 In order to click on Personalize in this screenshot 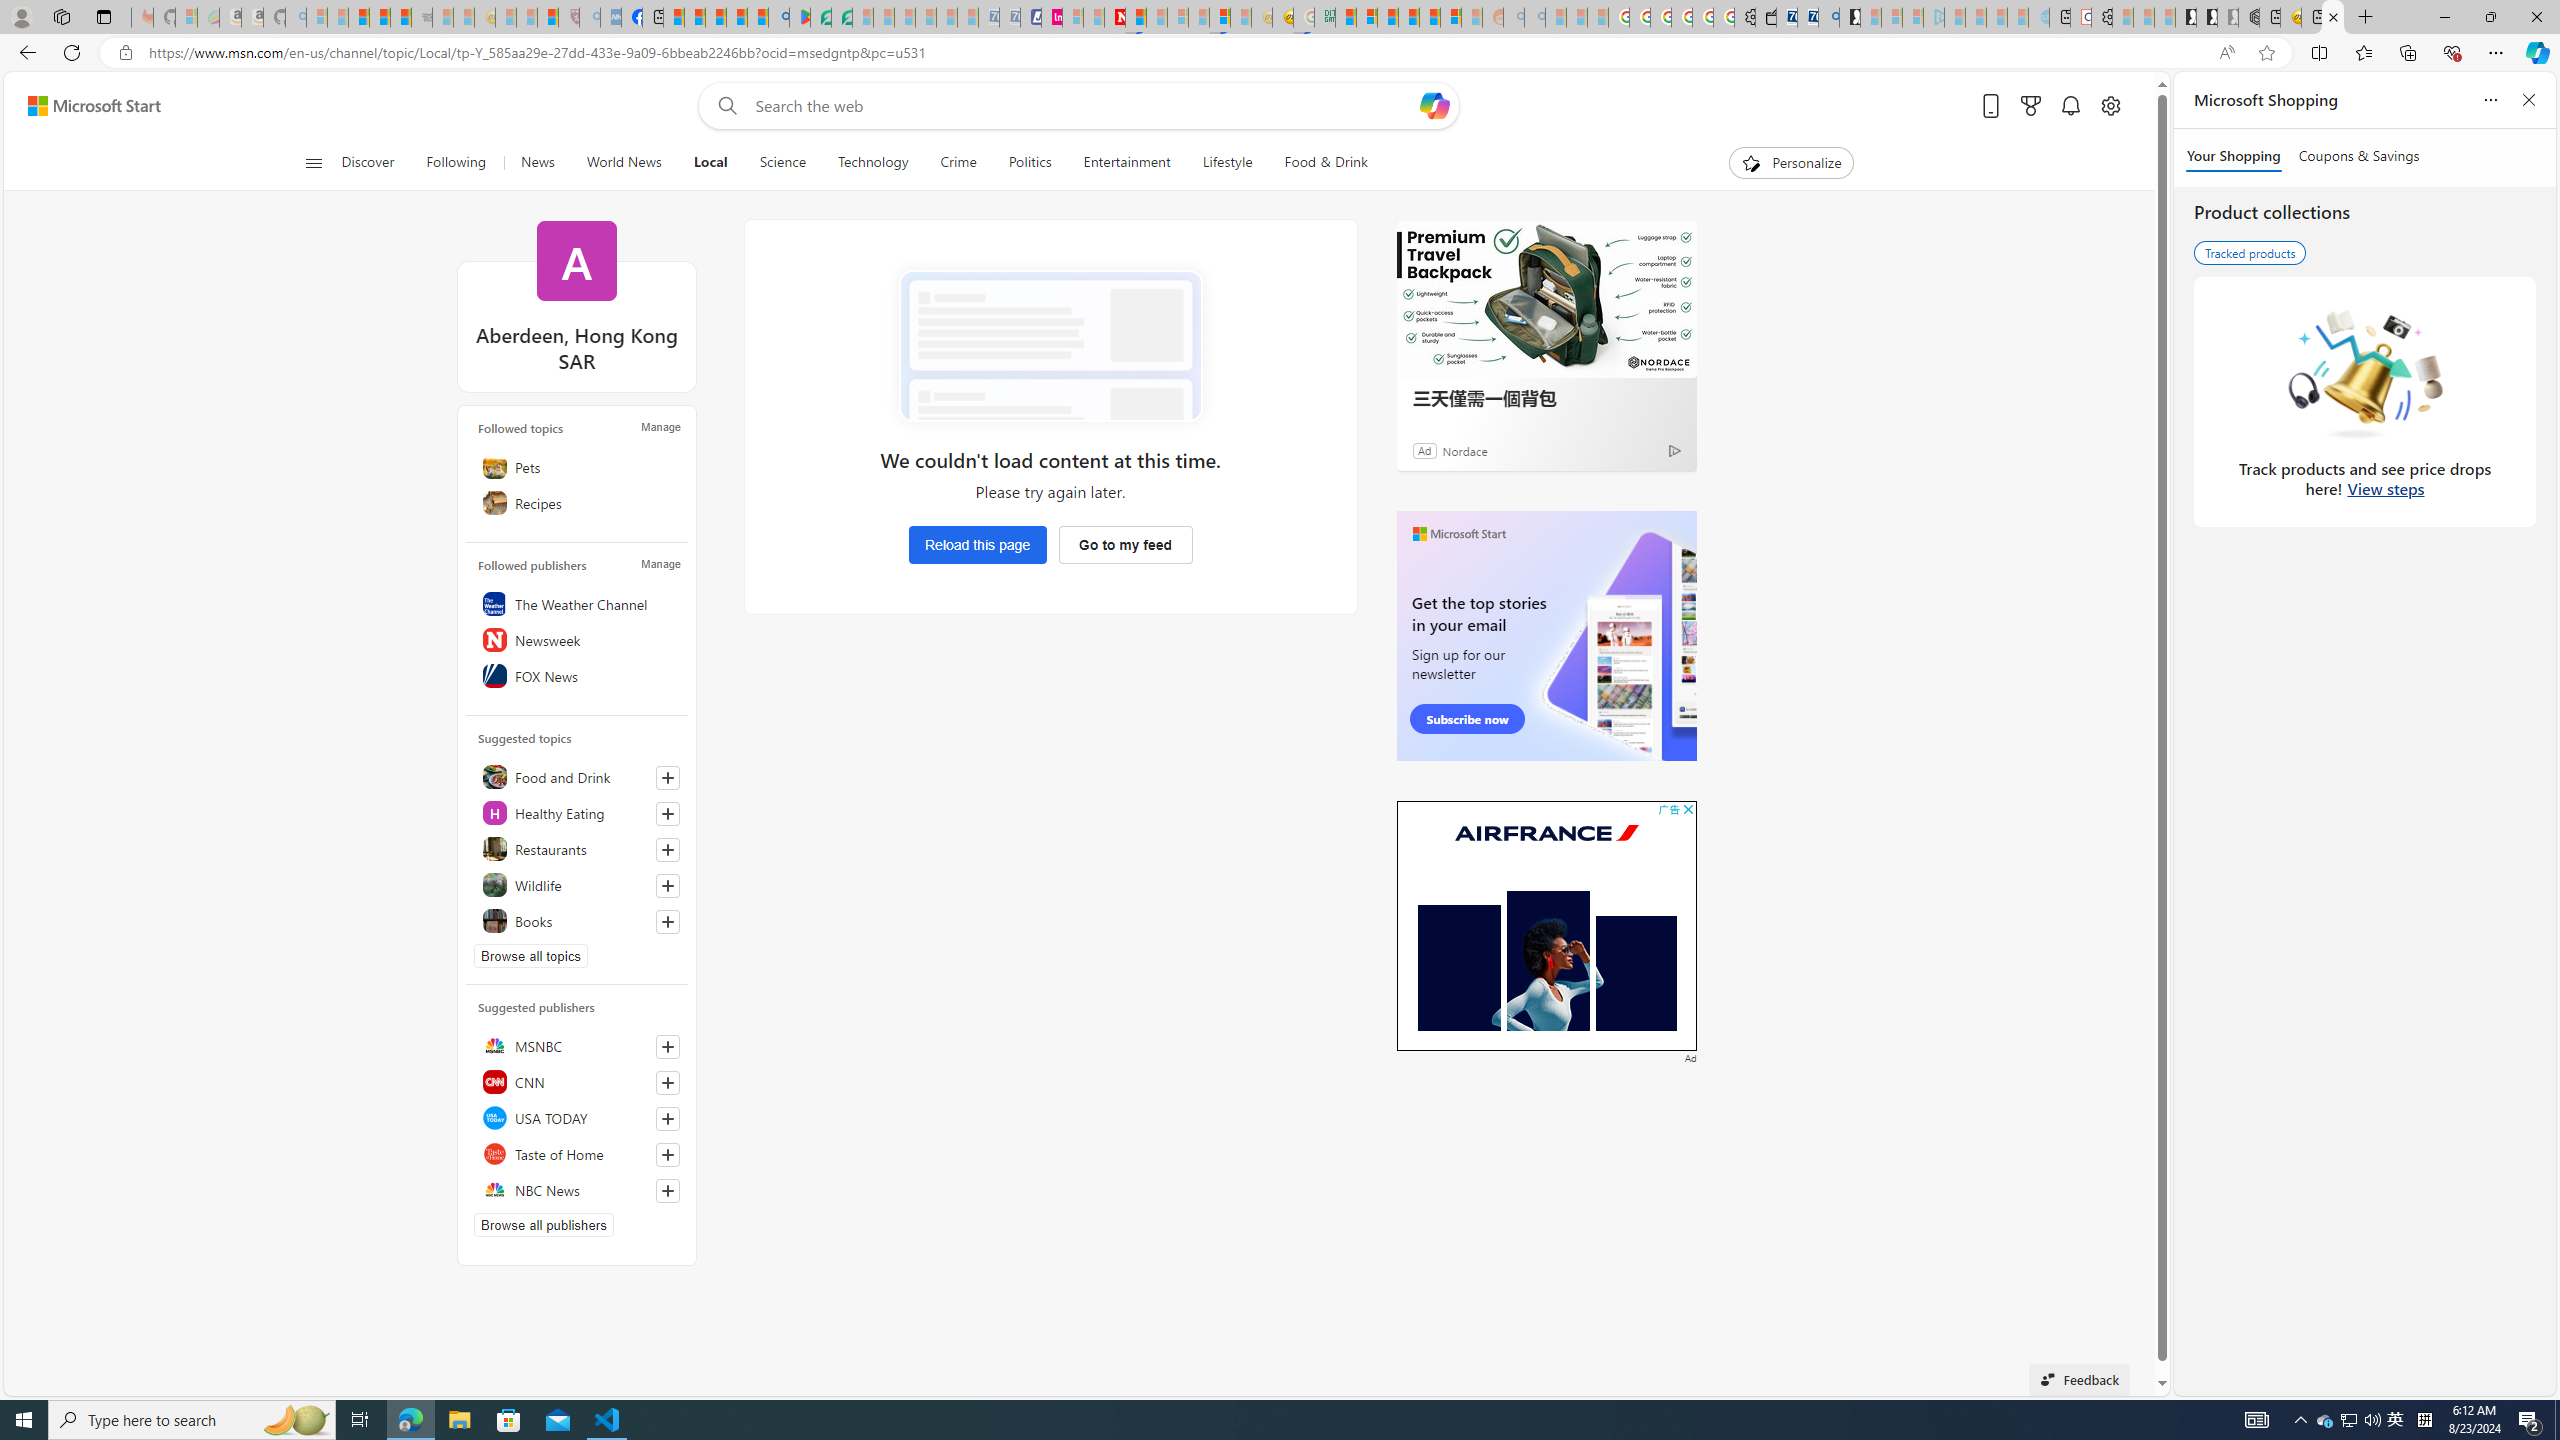, I will do `click(1792, 163)`.